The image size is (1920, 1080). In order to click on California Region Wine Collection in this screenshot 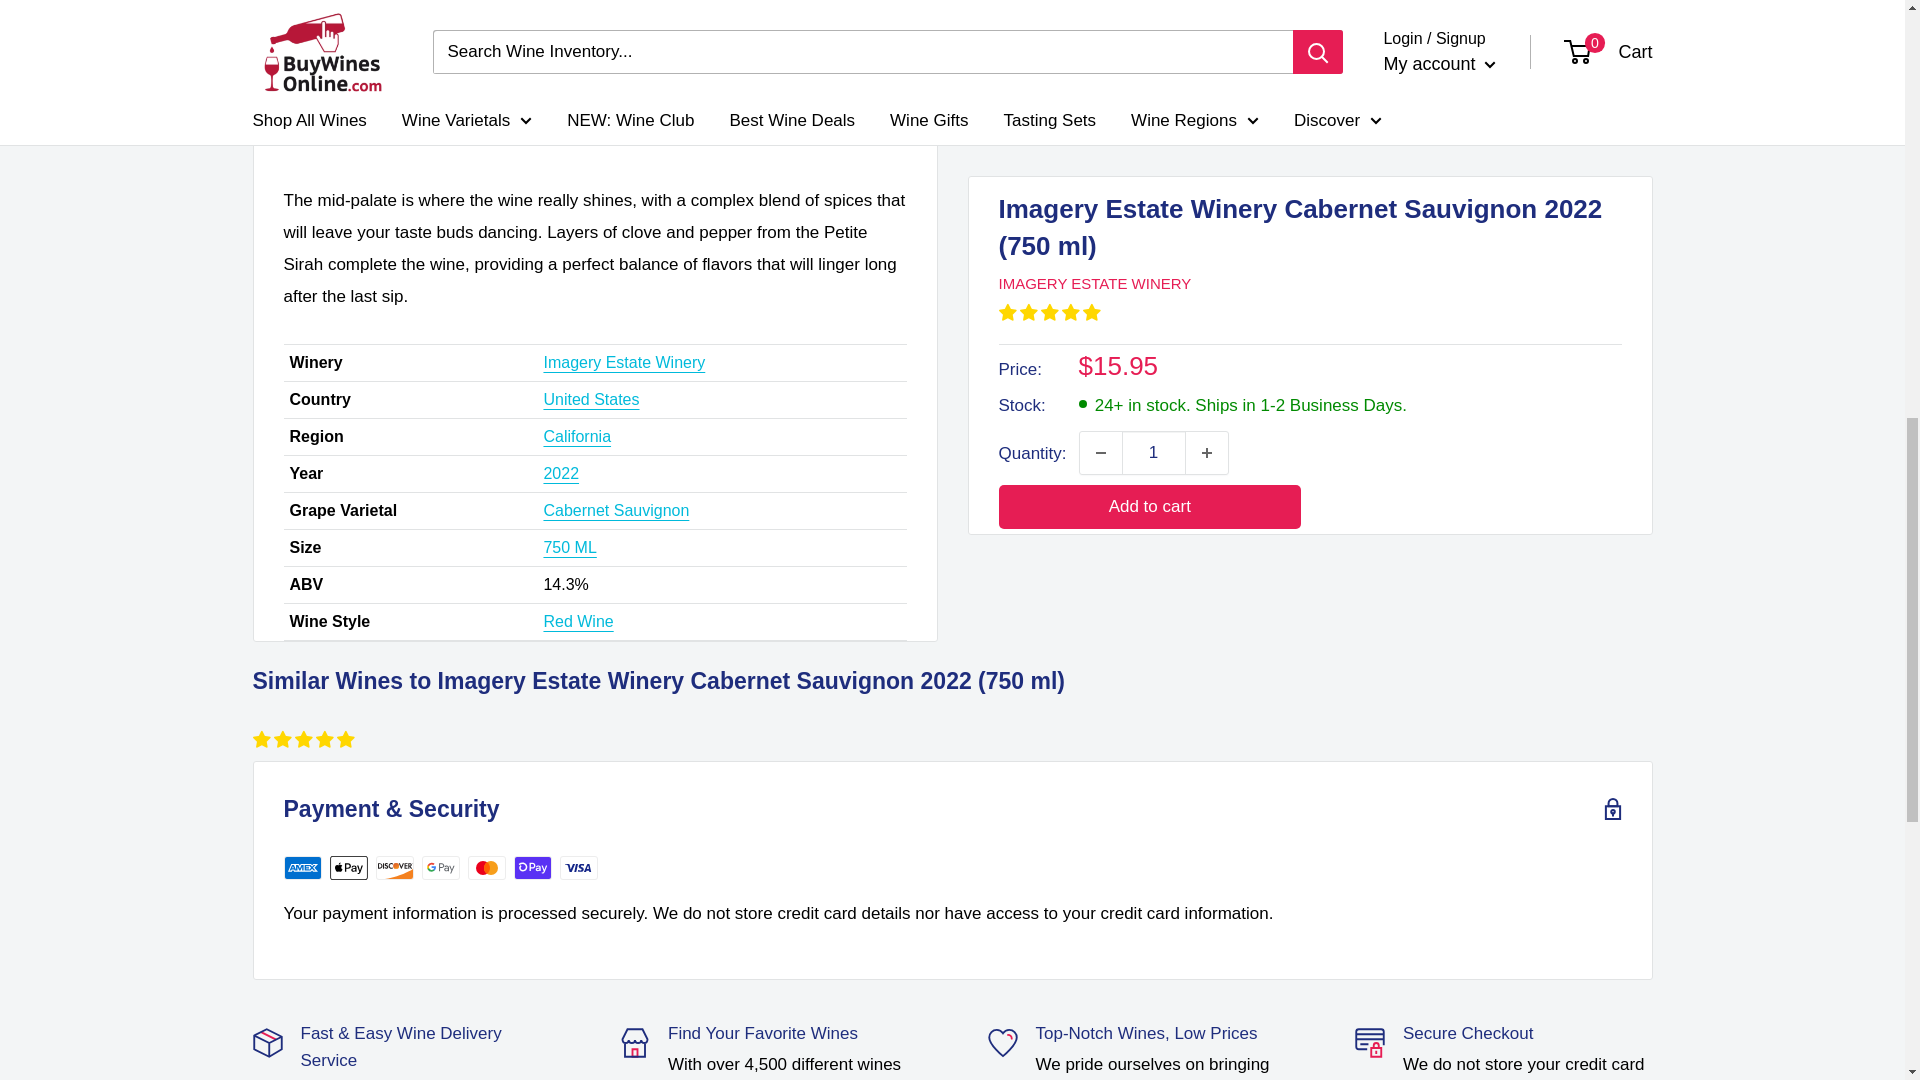, I will do `click(576, 436)`.